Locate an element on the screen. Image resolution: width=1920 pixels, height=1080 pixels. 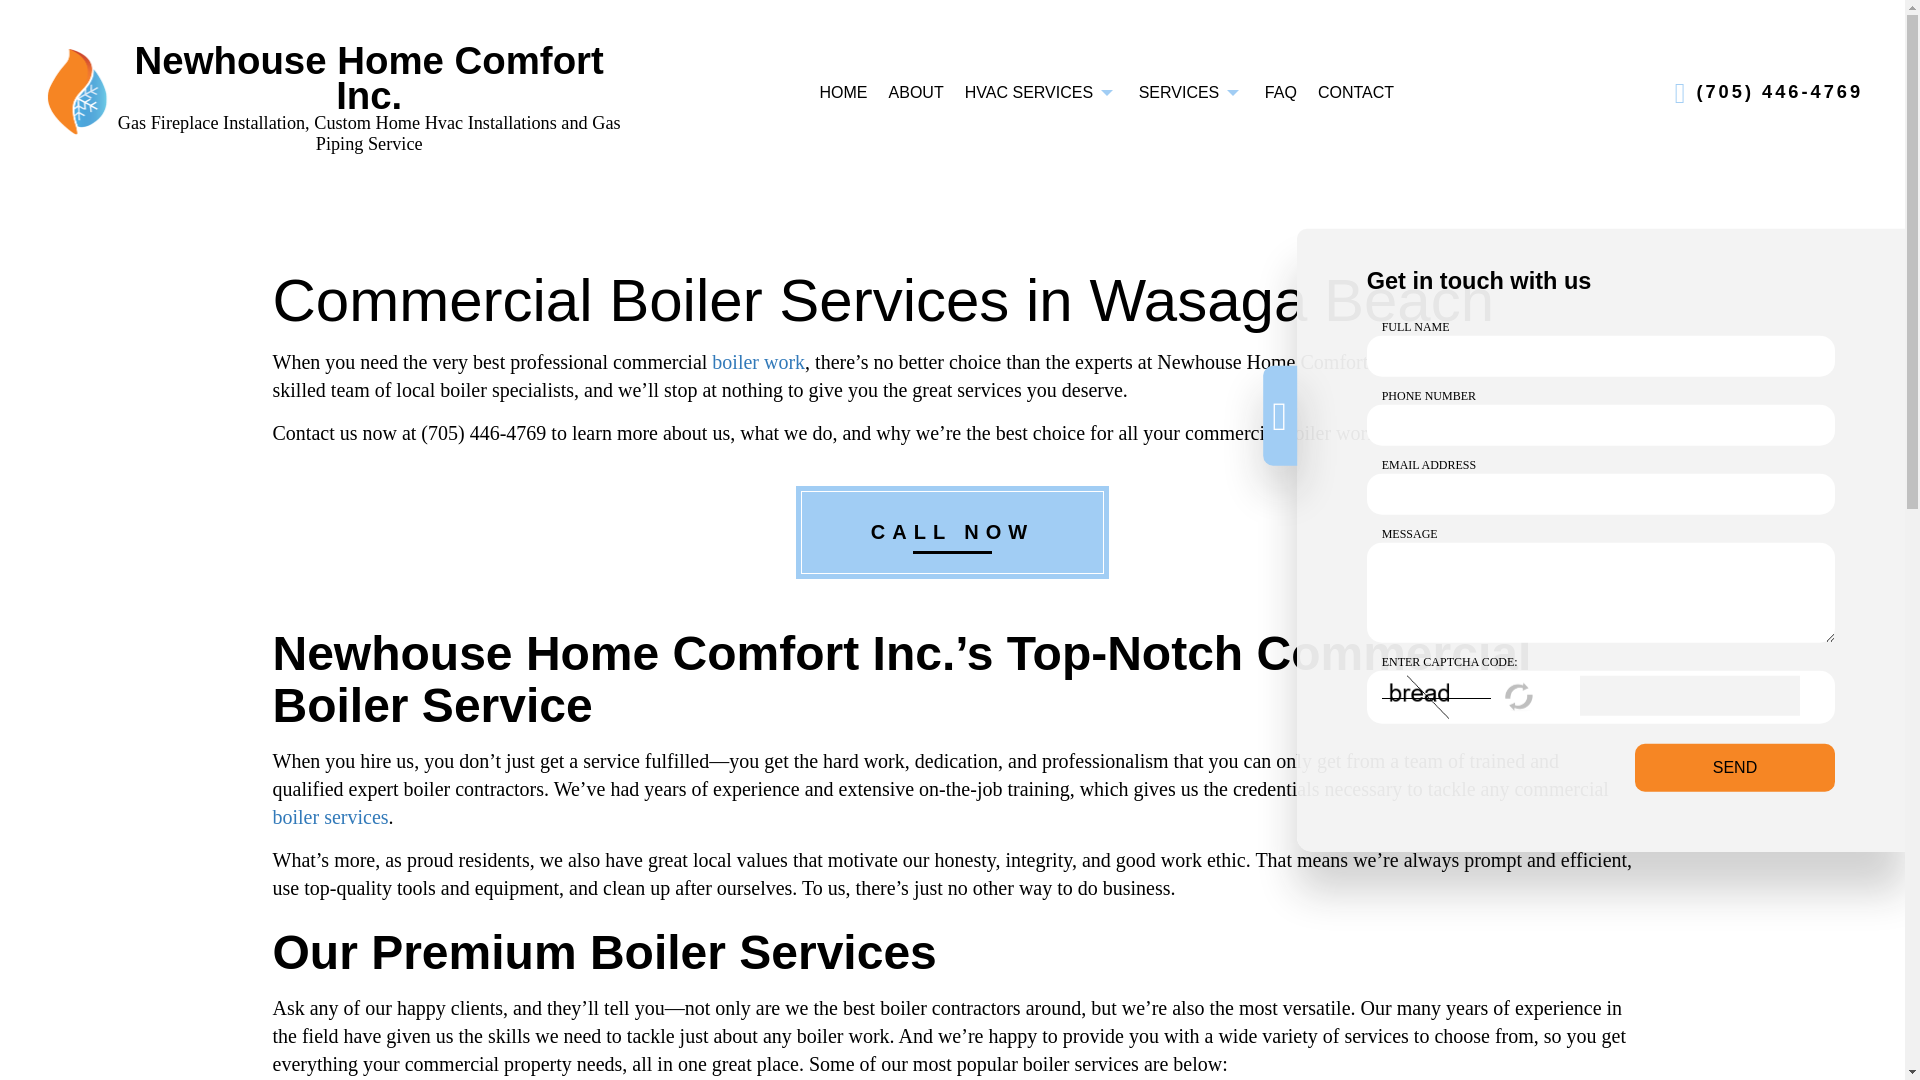
Email Address is located at coordinates (1601, 494).